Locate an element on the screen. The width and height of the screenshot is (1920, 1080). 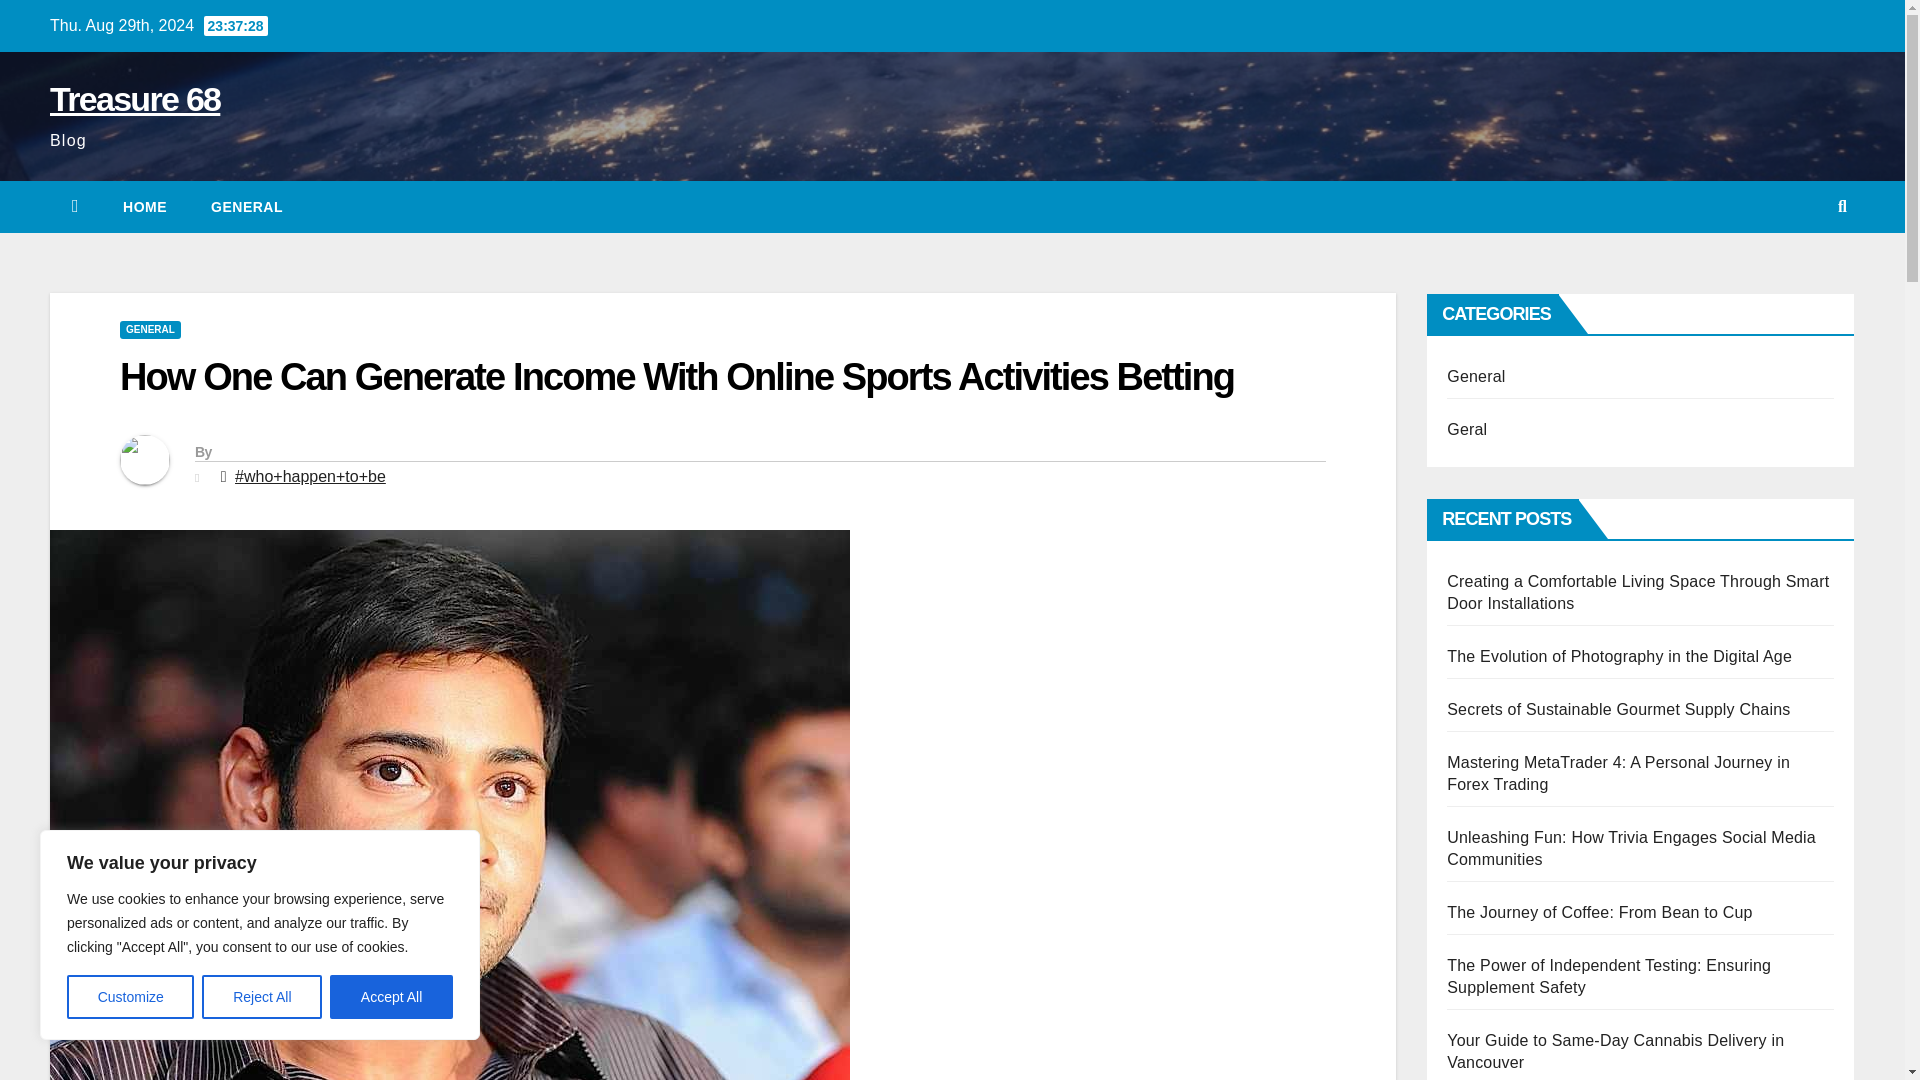
Treasure 68 is located at coordinates (134, 98).